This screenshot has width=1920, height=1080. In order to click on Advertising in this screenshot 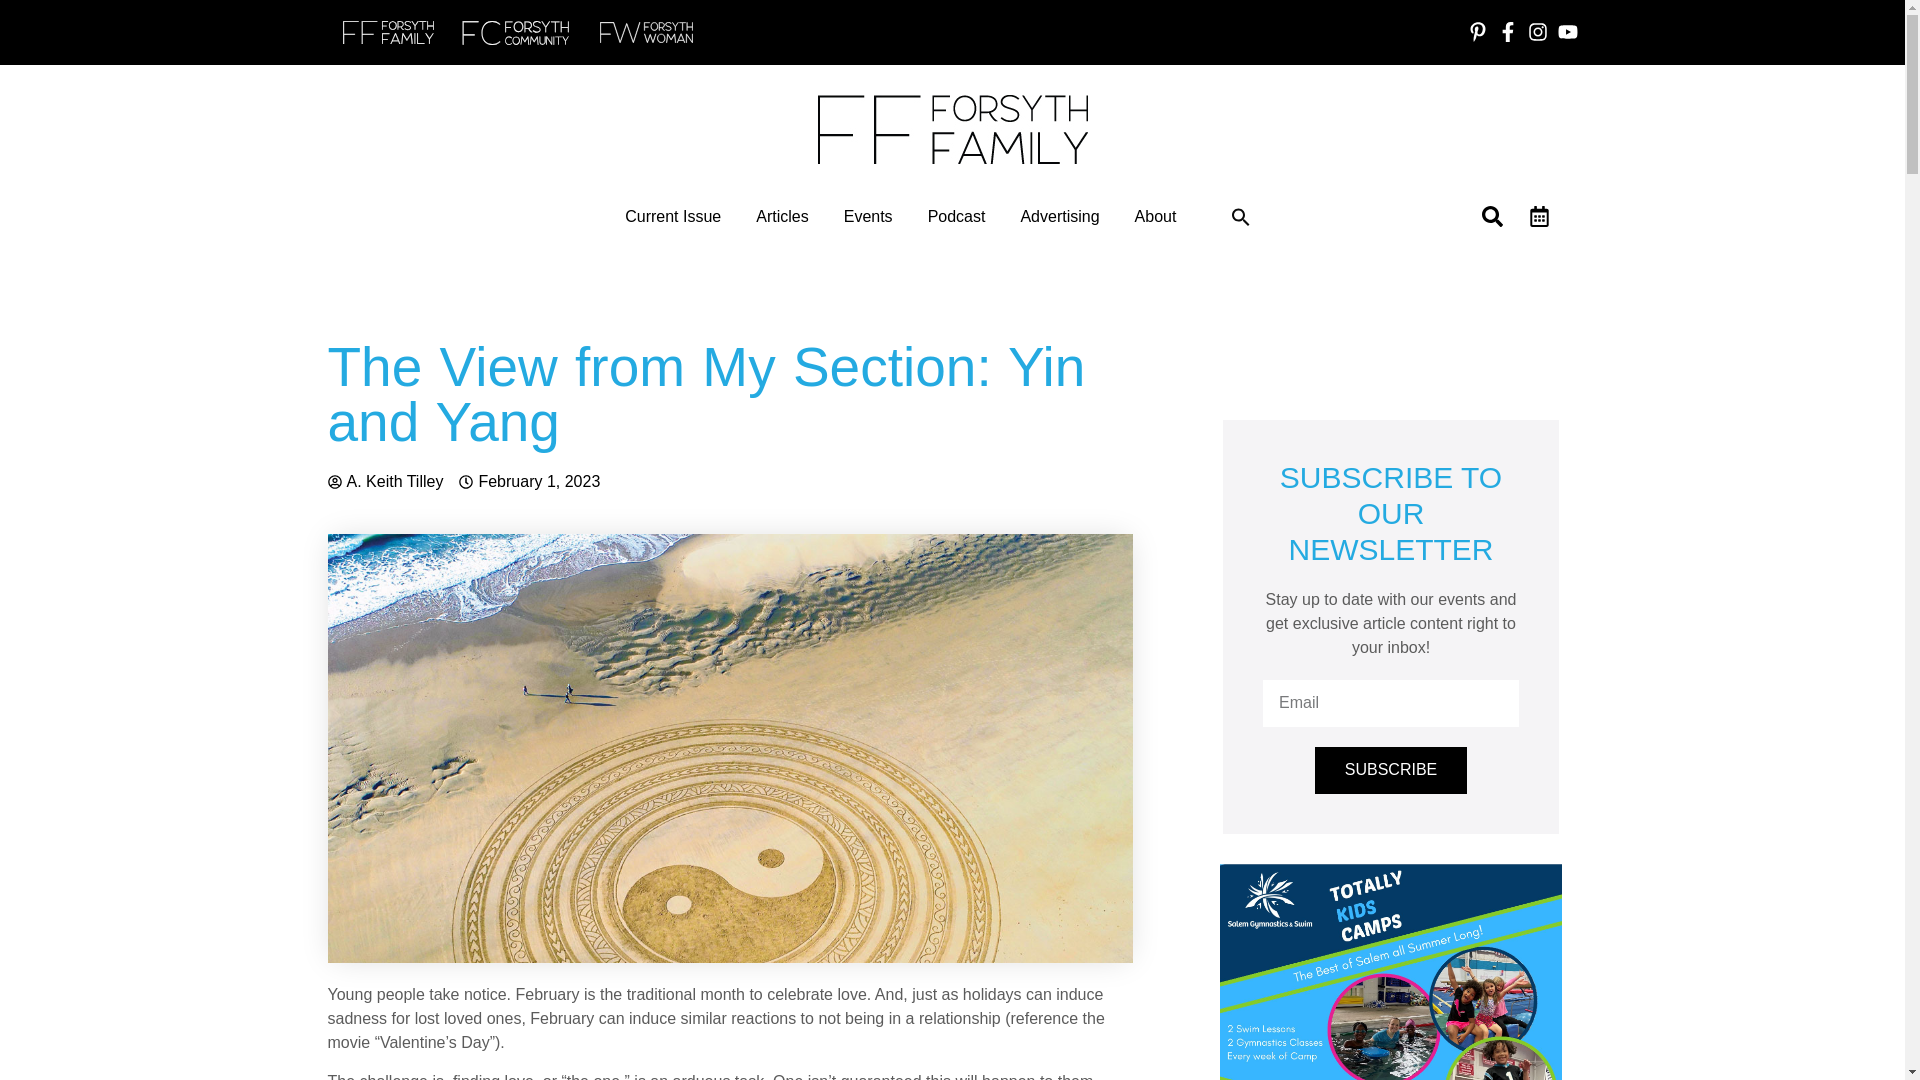, I will do `click(1058, 216)`.